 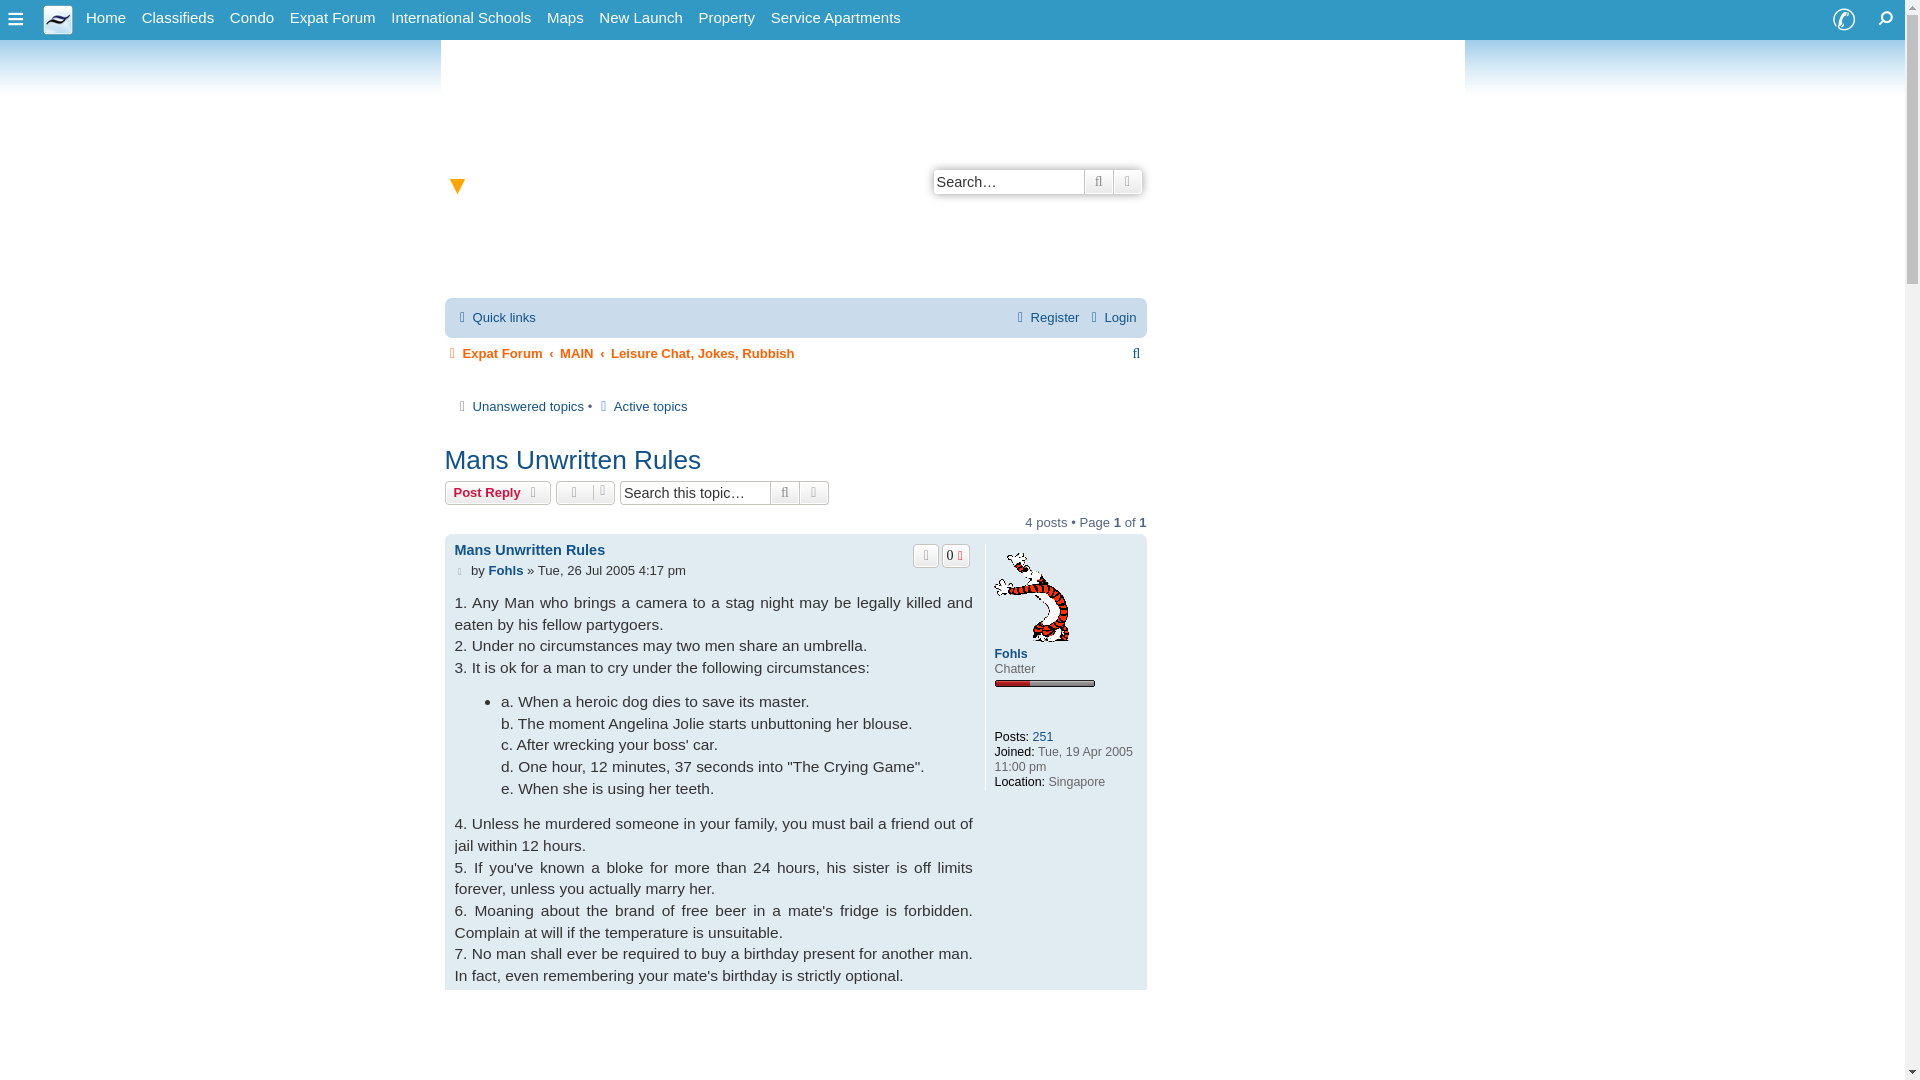 What do you see at coordinates (178, 18) in the screenshot?
I see `Singapore Classified Ads` at bounding box center [178, 18].